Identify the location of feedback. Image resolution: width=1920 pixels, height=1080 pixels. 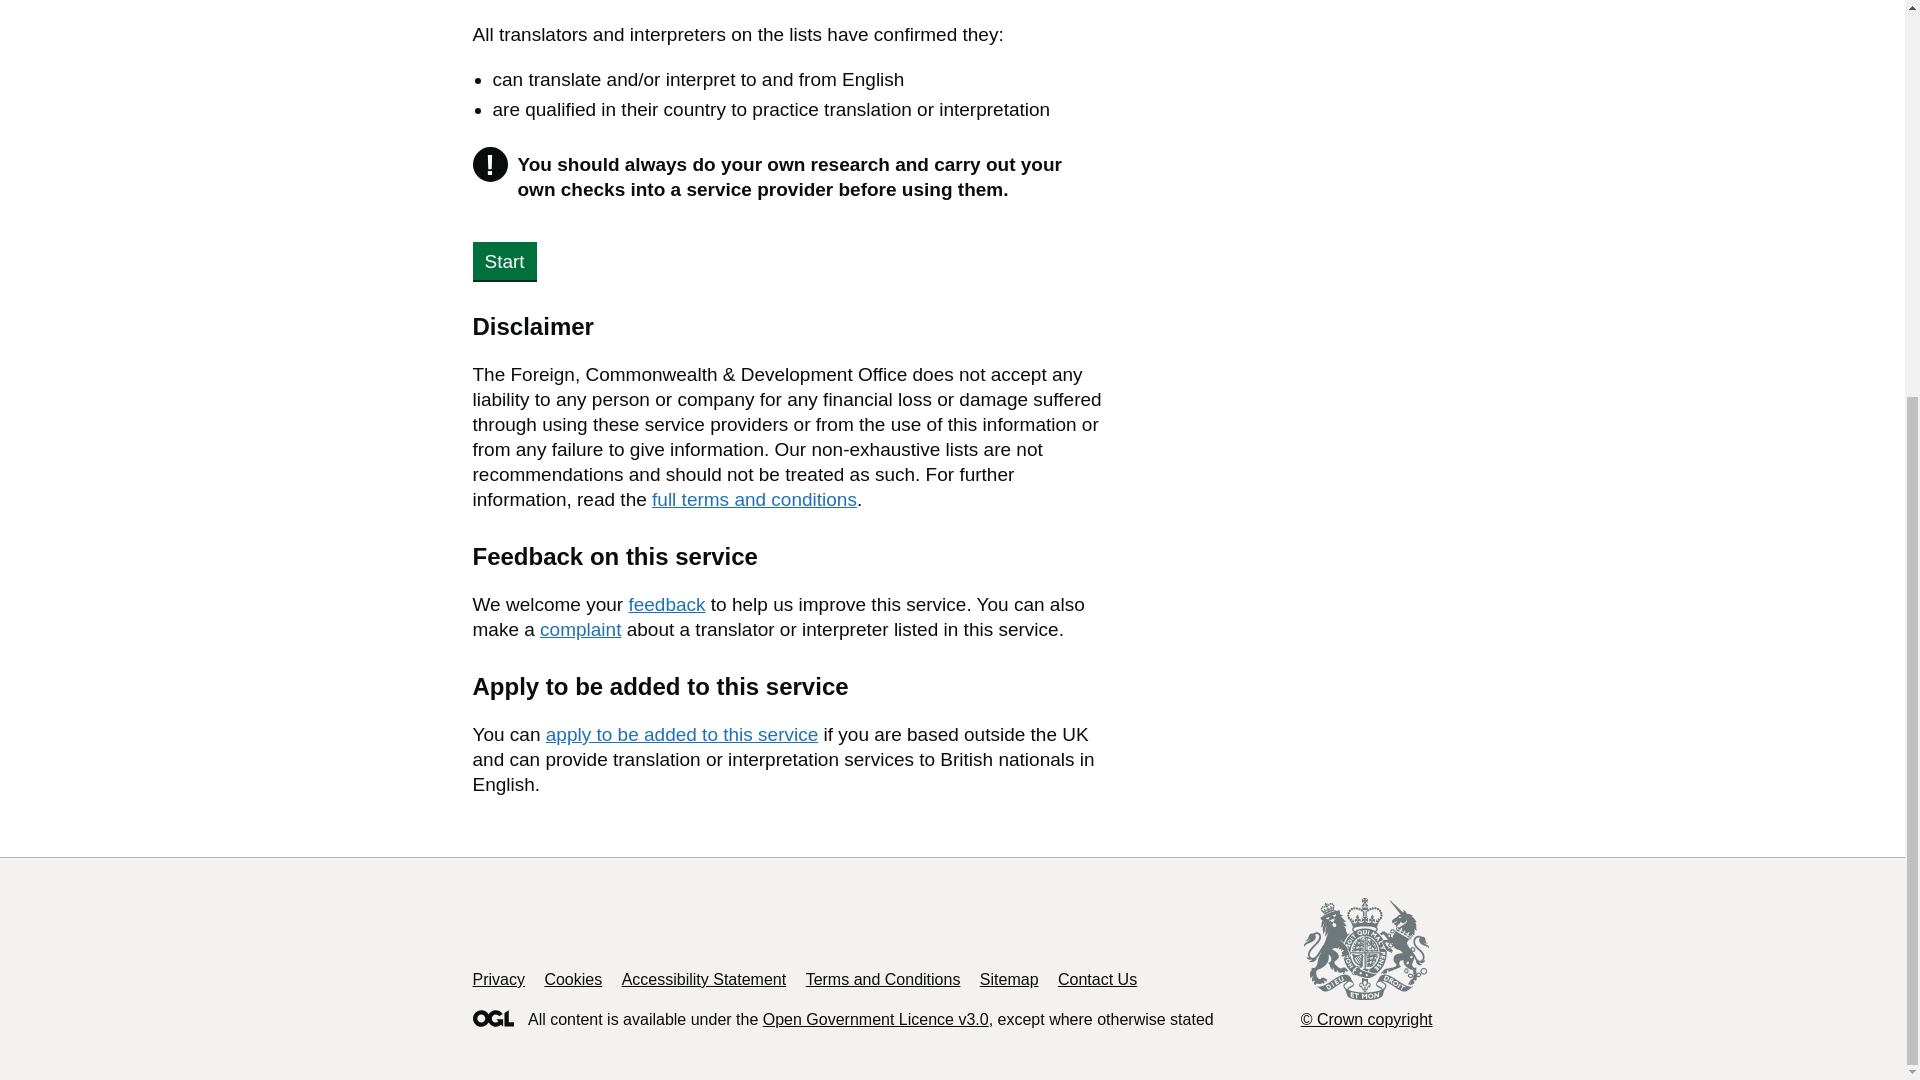
(666, 604).